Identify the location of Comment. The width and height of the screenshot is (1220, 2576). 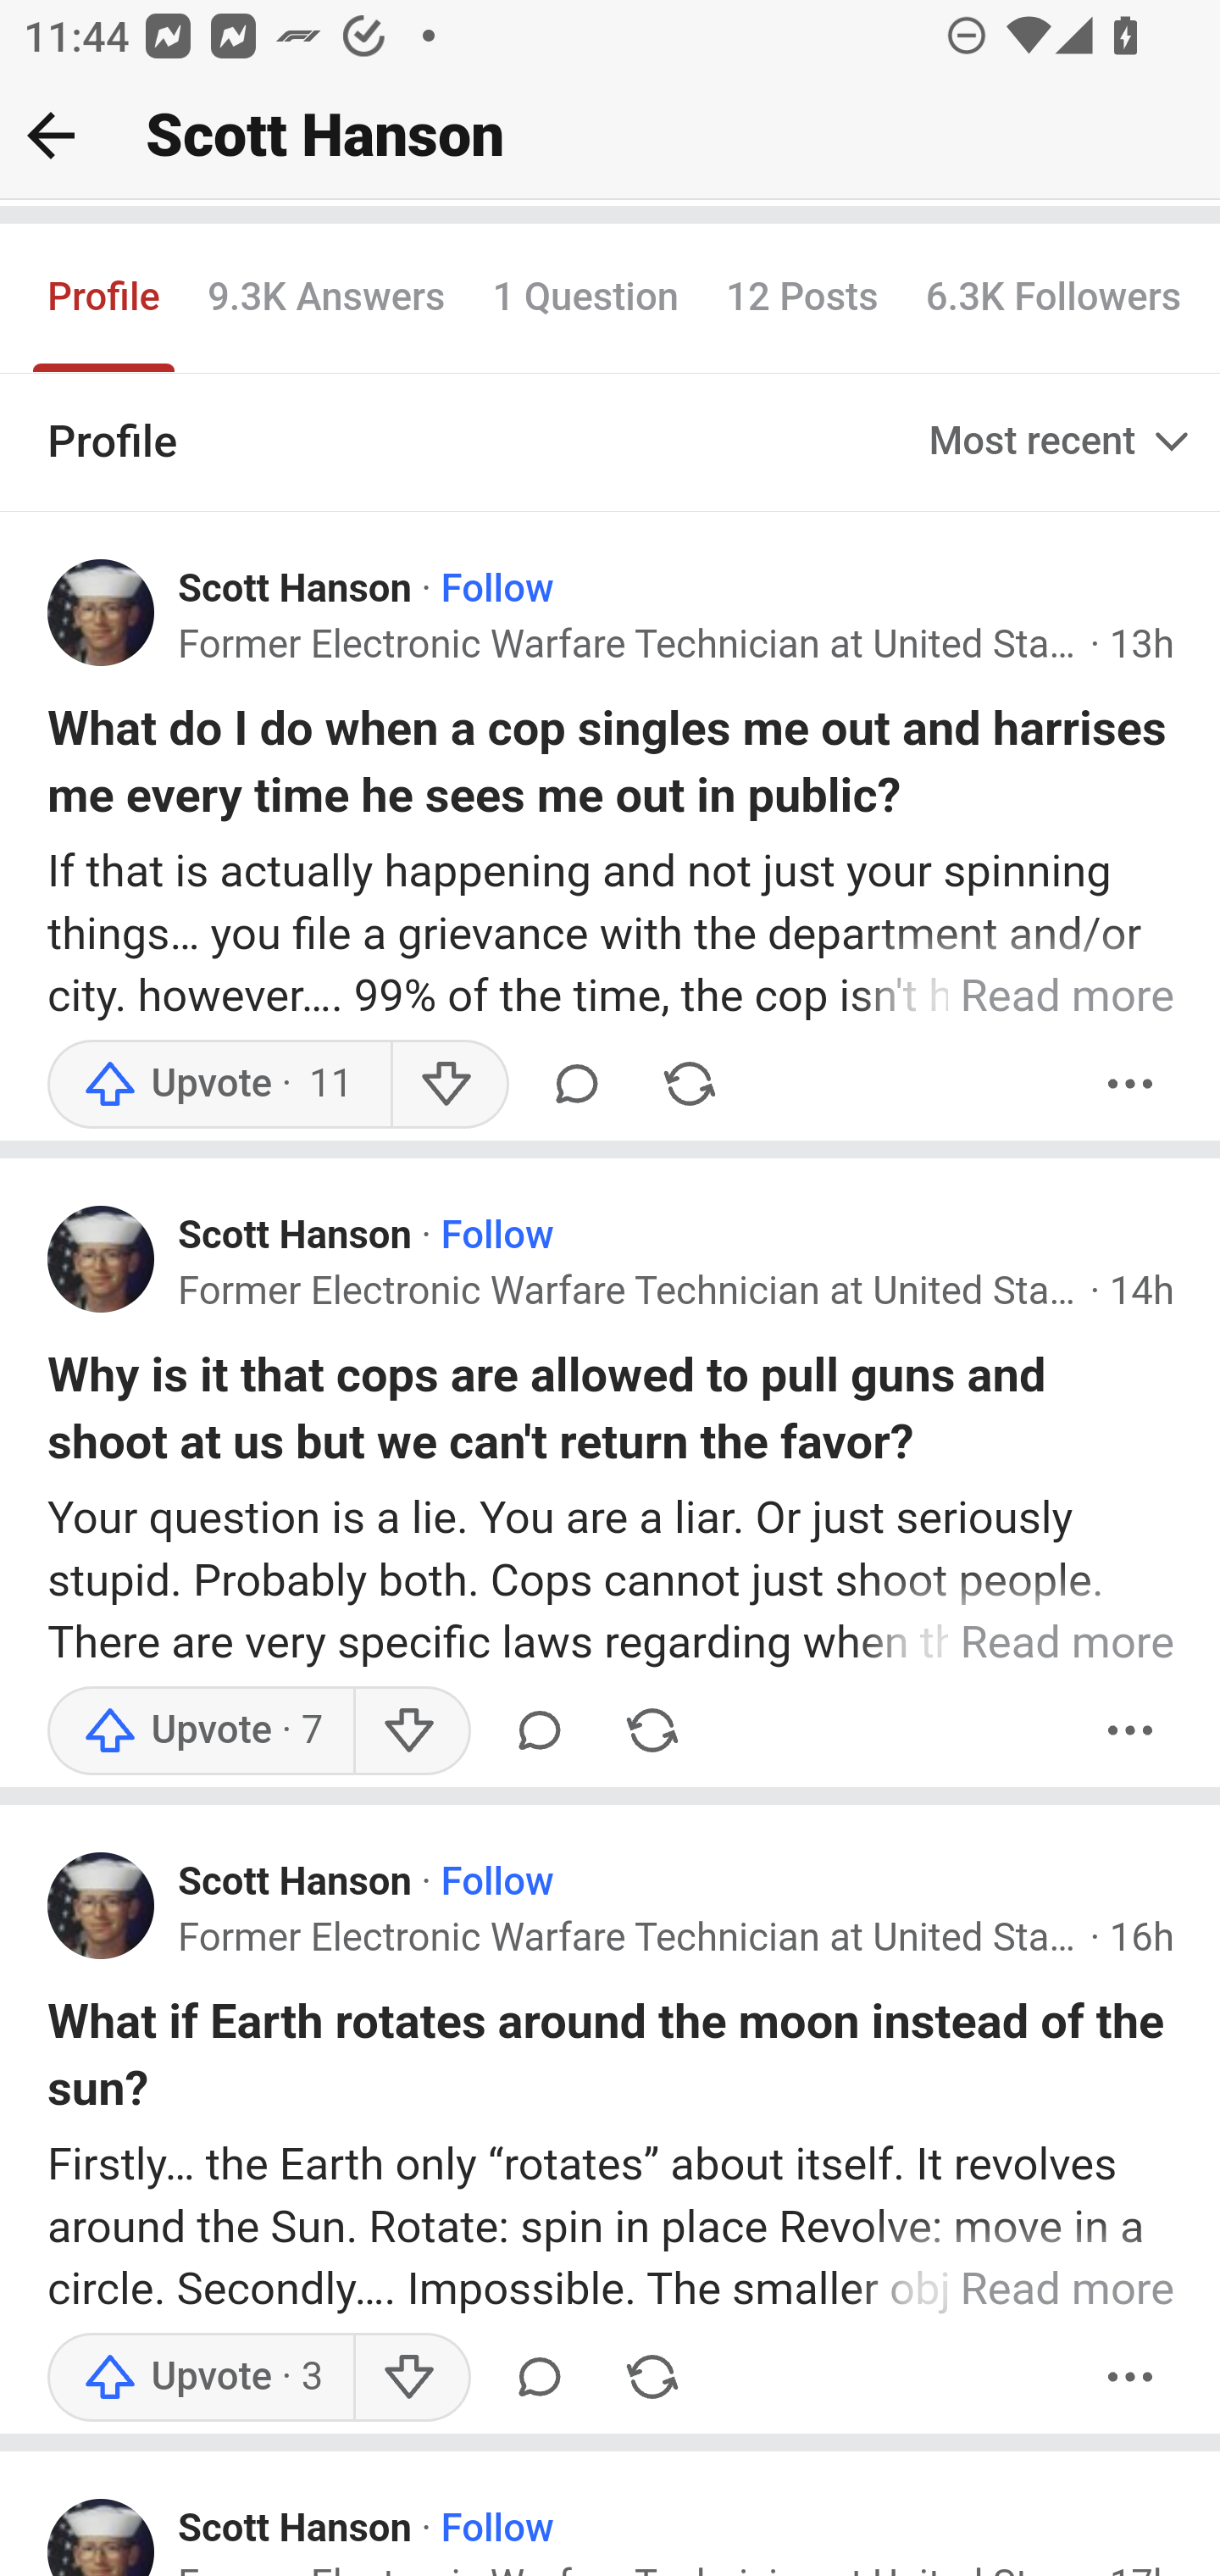
(539, 2378).